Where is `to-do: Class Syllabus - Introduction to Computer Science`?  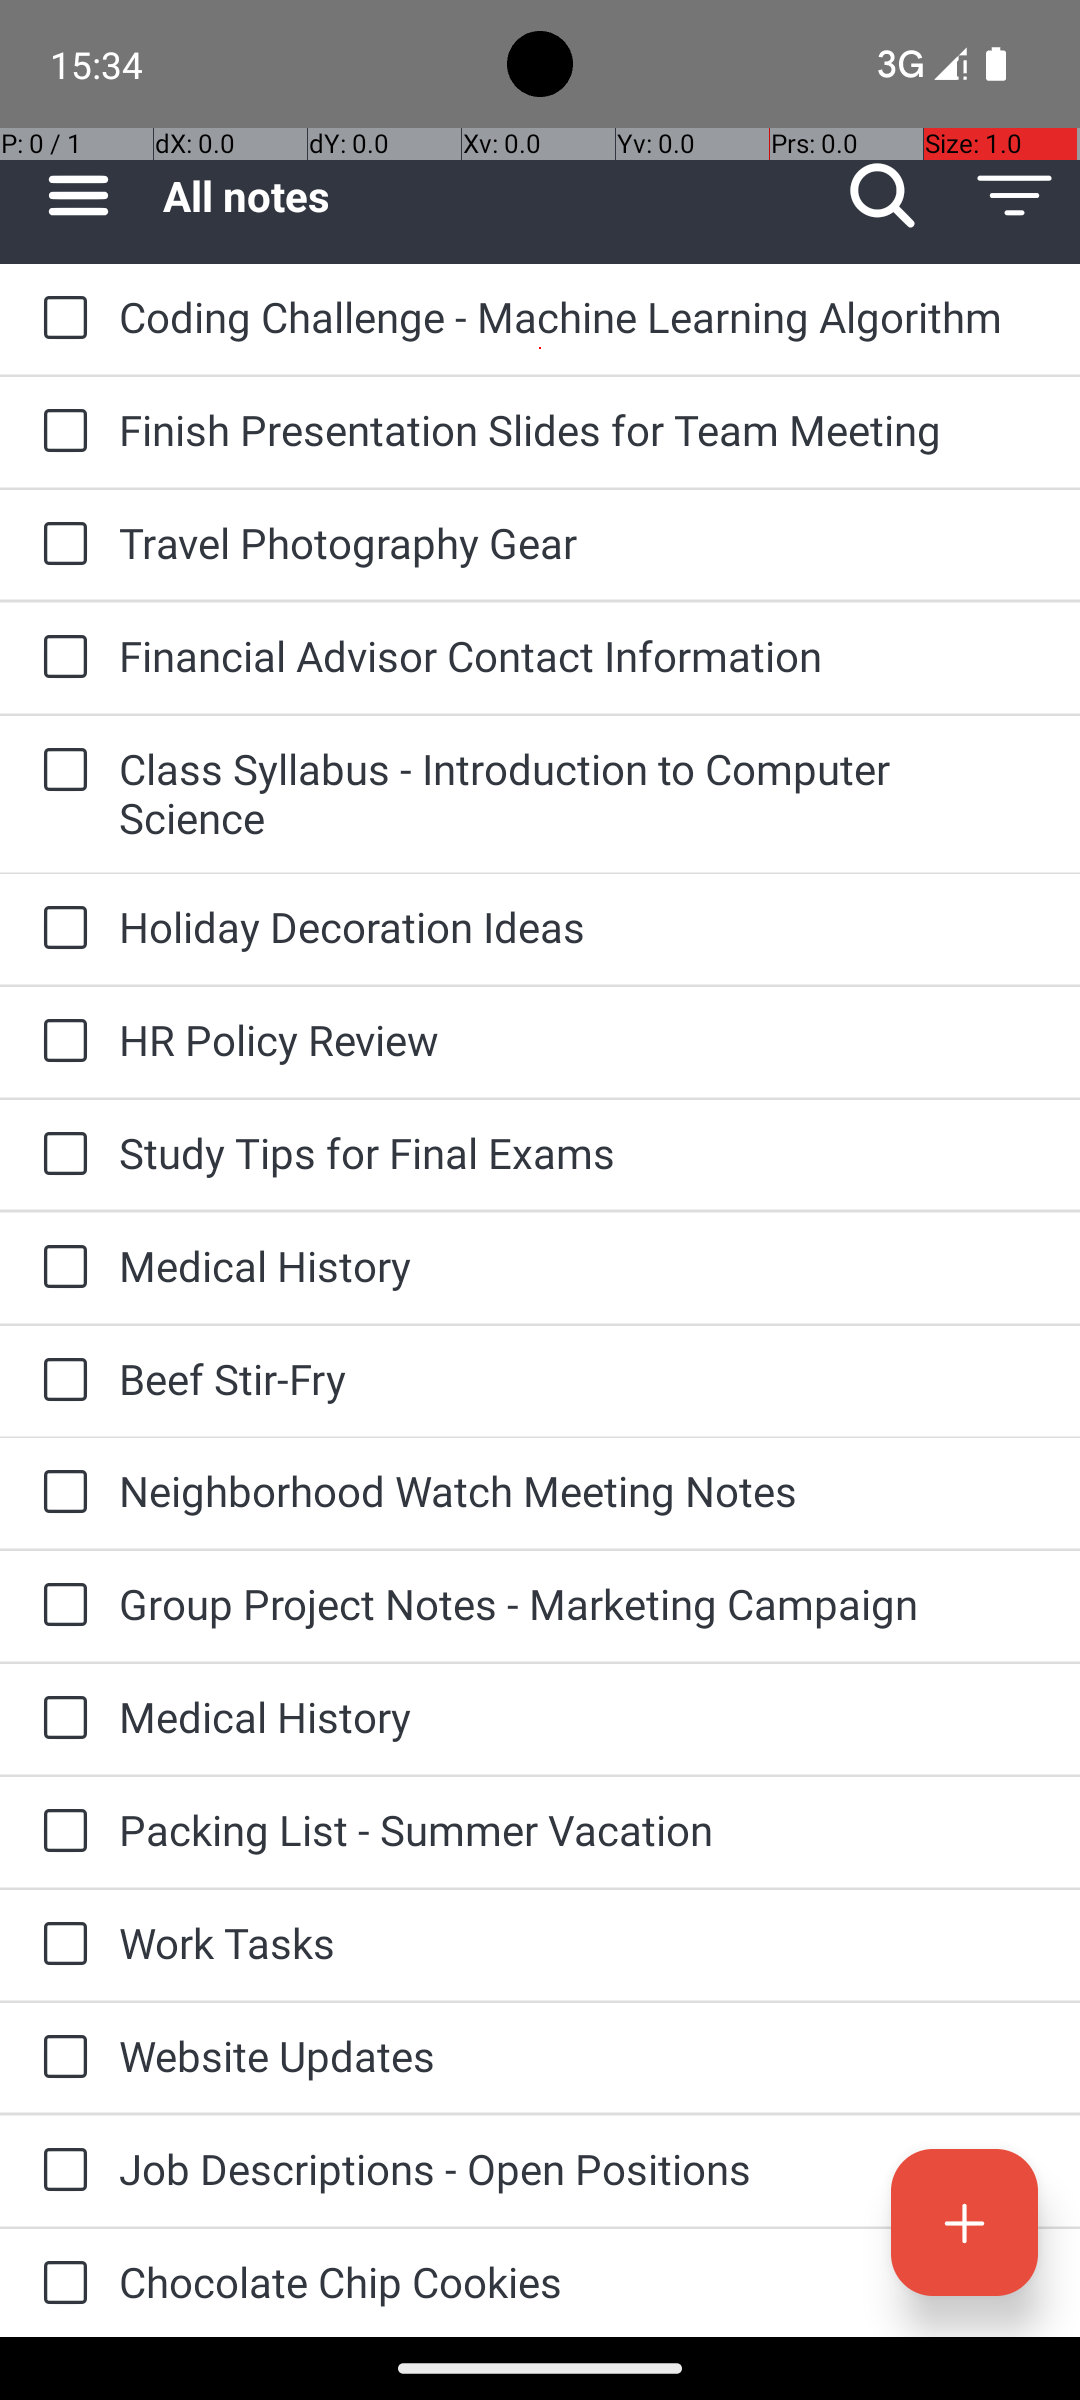 to-do: Class Syllabus - Introduction to Computer Science is located at coordinates (60, 772).